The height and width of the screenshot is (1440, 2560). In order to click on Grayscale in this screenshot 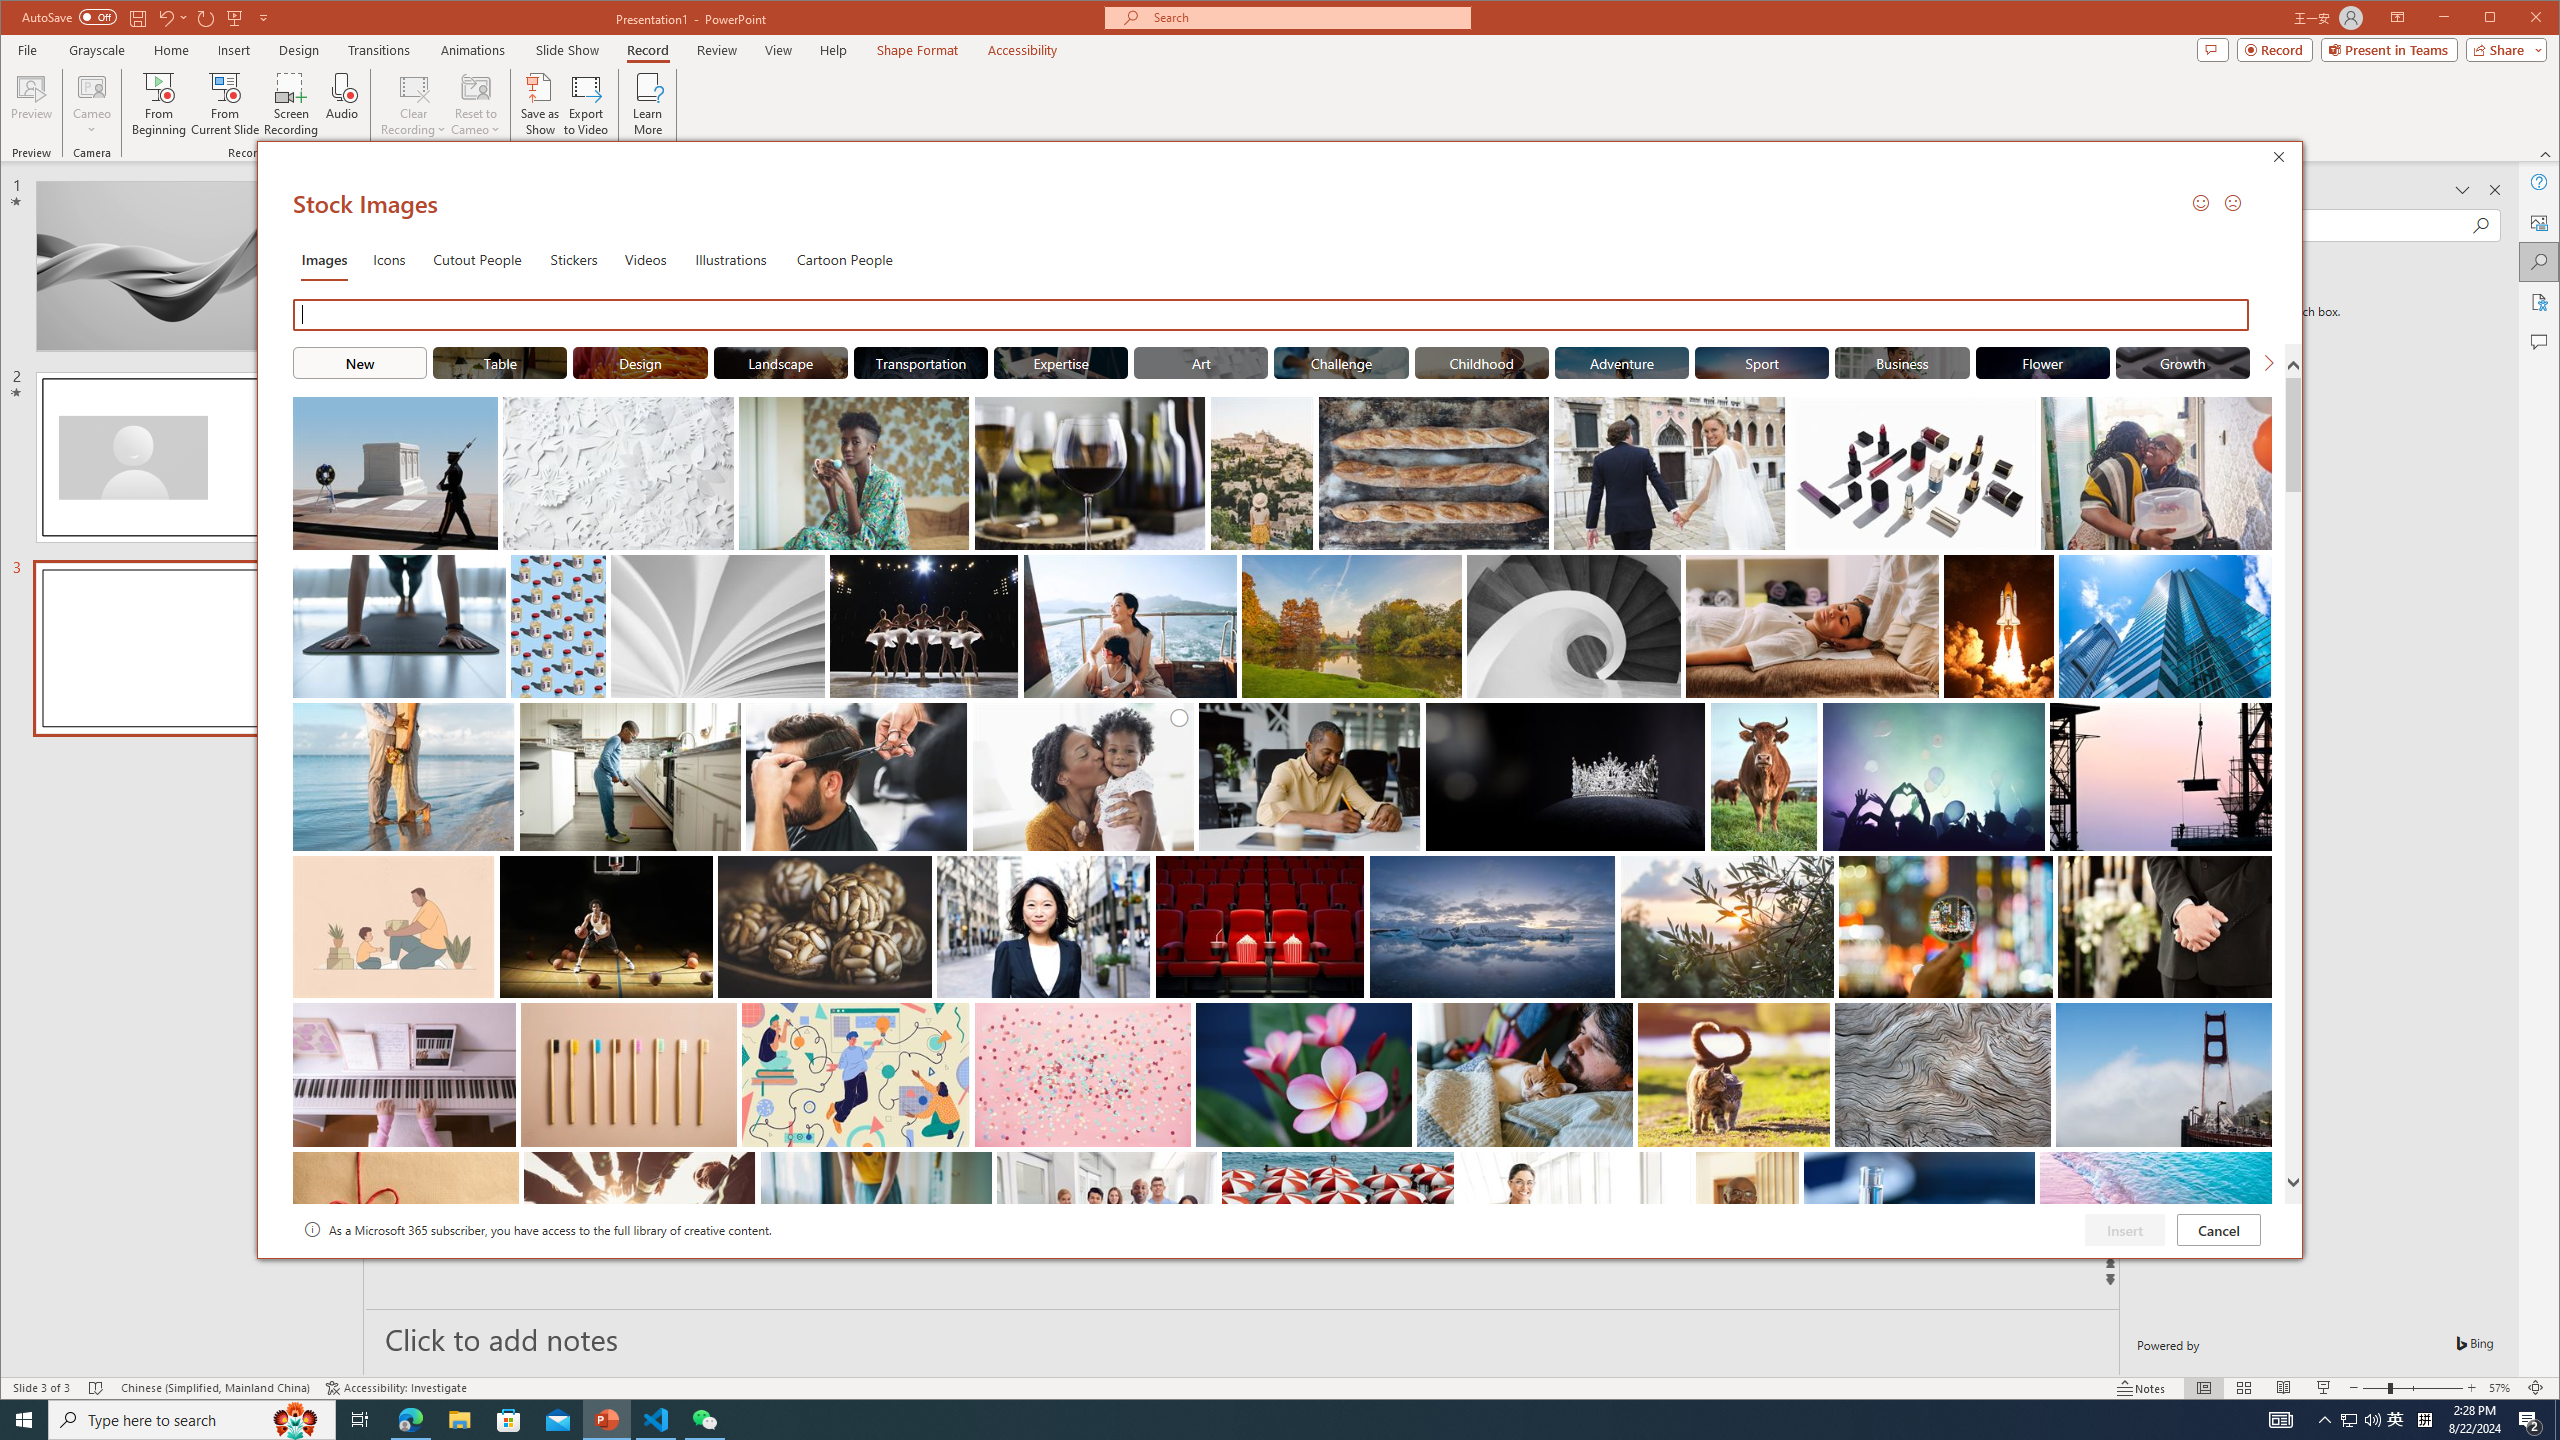, I will do `click(97, 50)`.